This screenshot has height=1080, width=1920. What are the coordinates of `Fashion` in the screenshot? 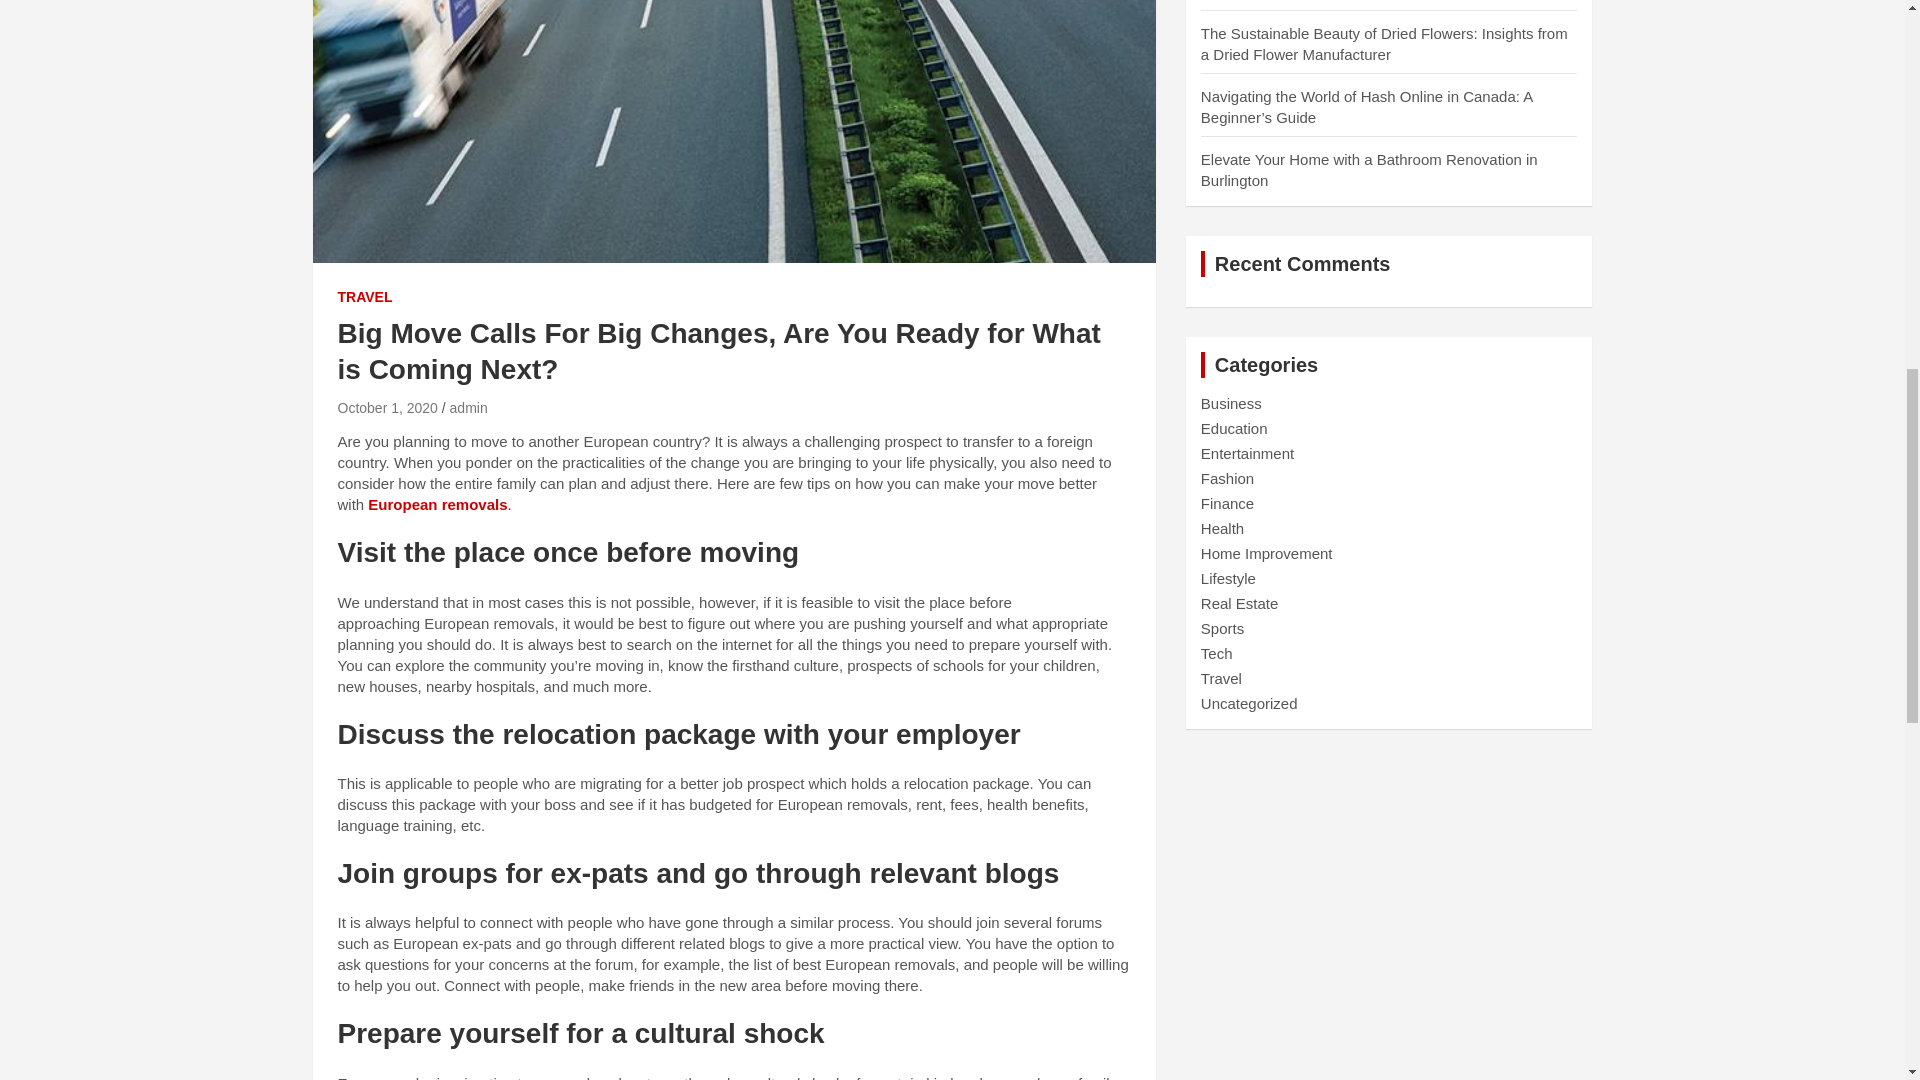 It's located at (1227, 478).